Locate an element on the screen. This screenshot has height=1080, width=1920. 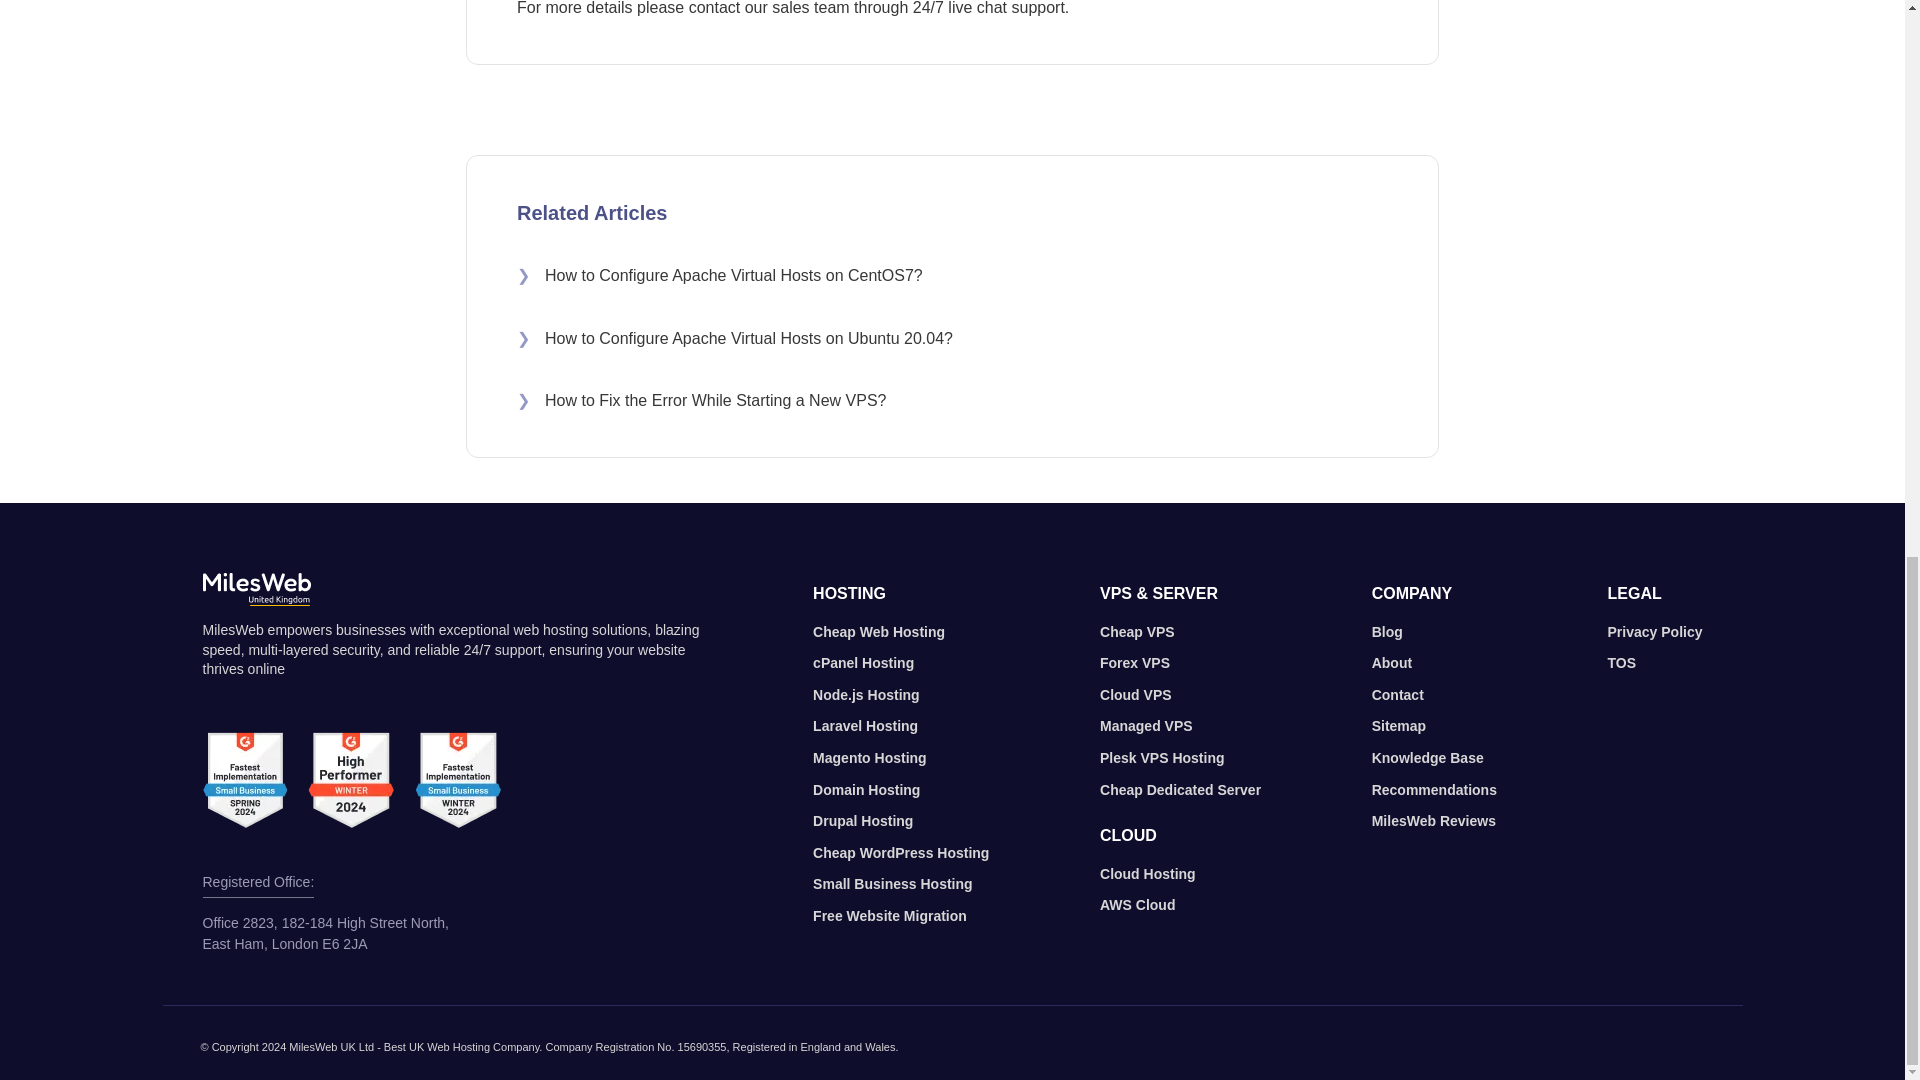
Small Business Hosting is located at coordinates (892, 884).